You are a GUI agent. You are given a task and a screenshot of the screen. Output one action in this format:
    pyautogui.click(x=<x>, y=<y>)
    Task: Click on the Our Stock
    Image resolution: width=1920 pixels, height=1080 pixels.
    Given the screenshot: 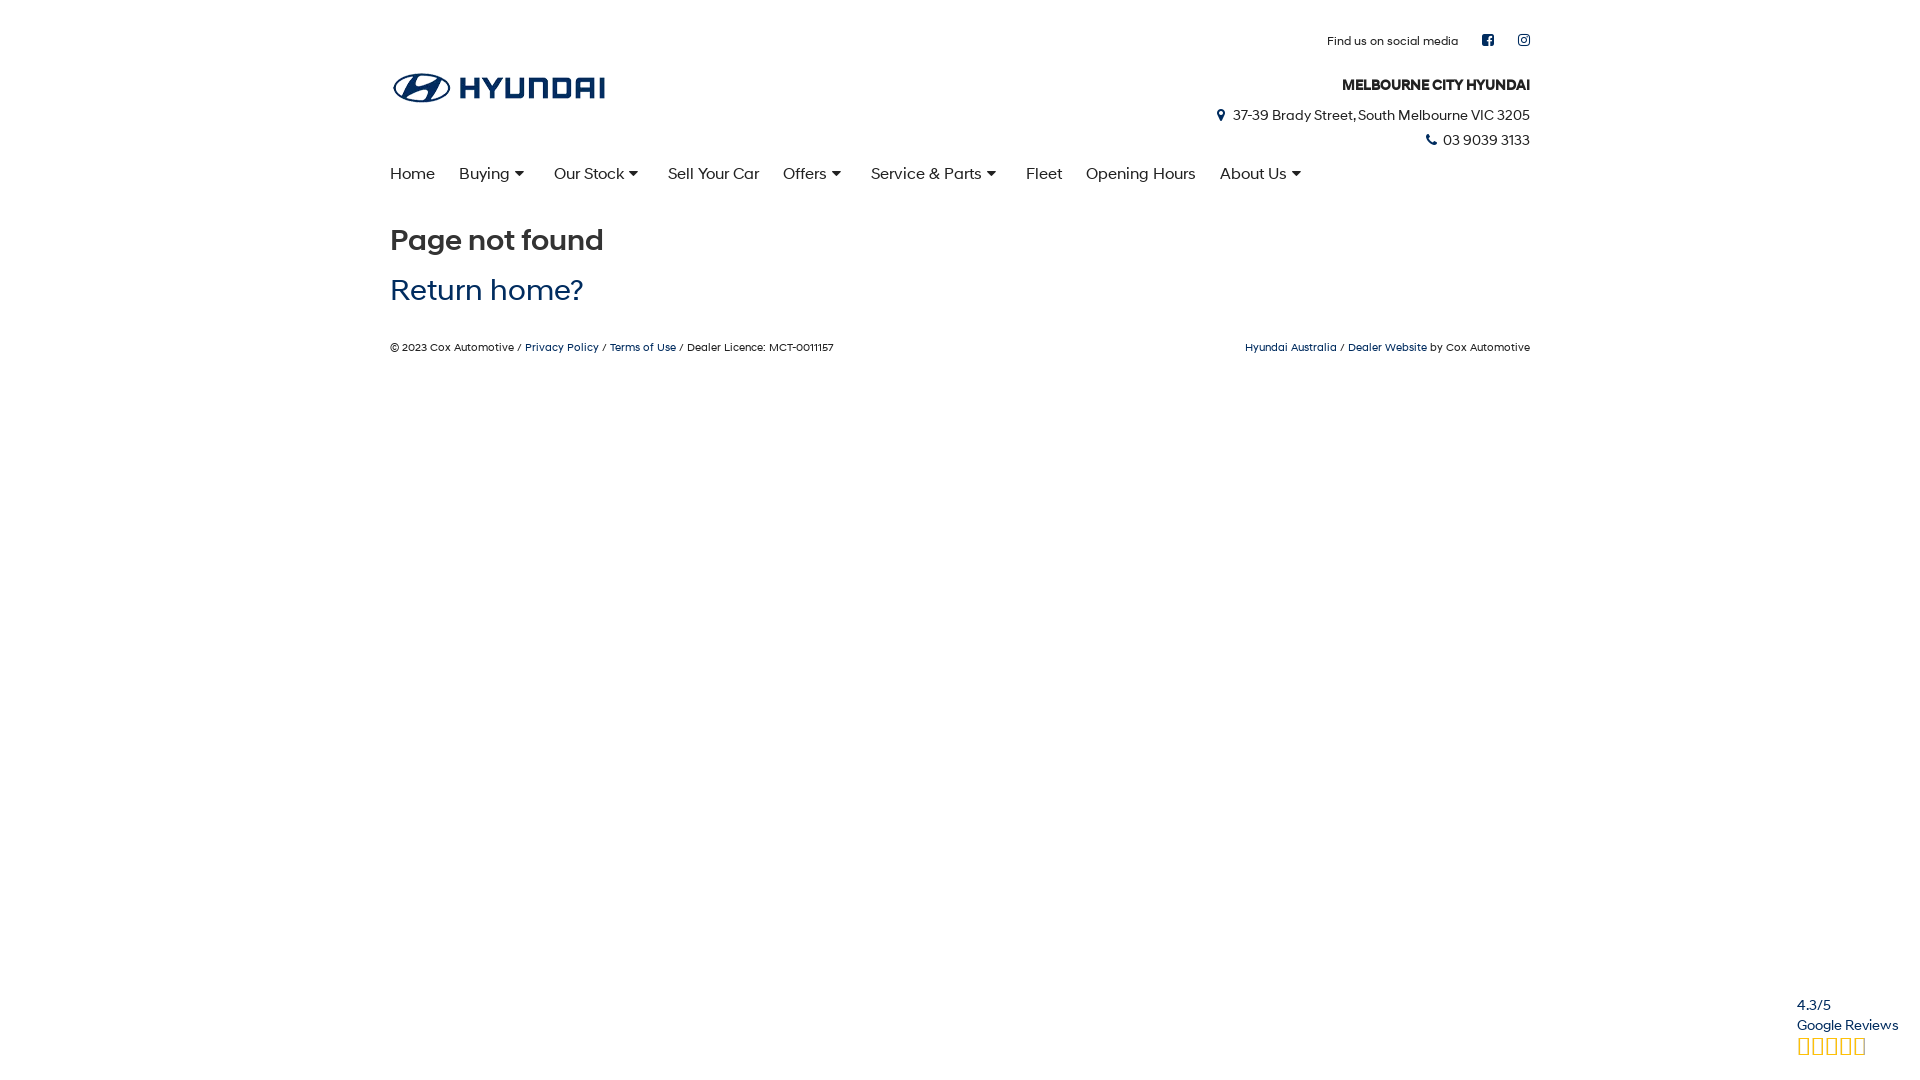 What is the action you would take?
    pyautogui.click(x=599, y=173)
    